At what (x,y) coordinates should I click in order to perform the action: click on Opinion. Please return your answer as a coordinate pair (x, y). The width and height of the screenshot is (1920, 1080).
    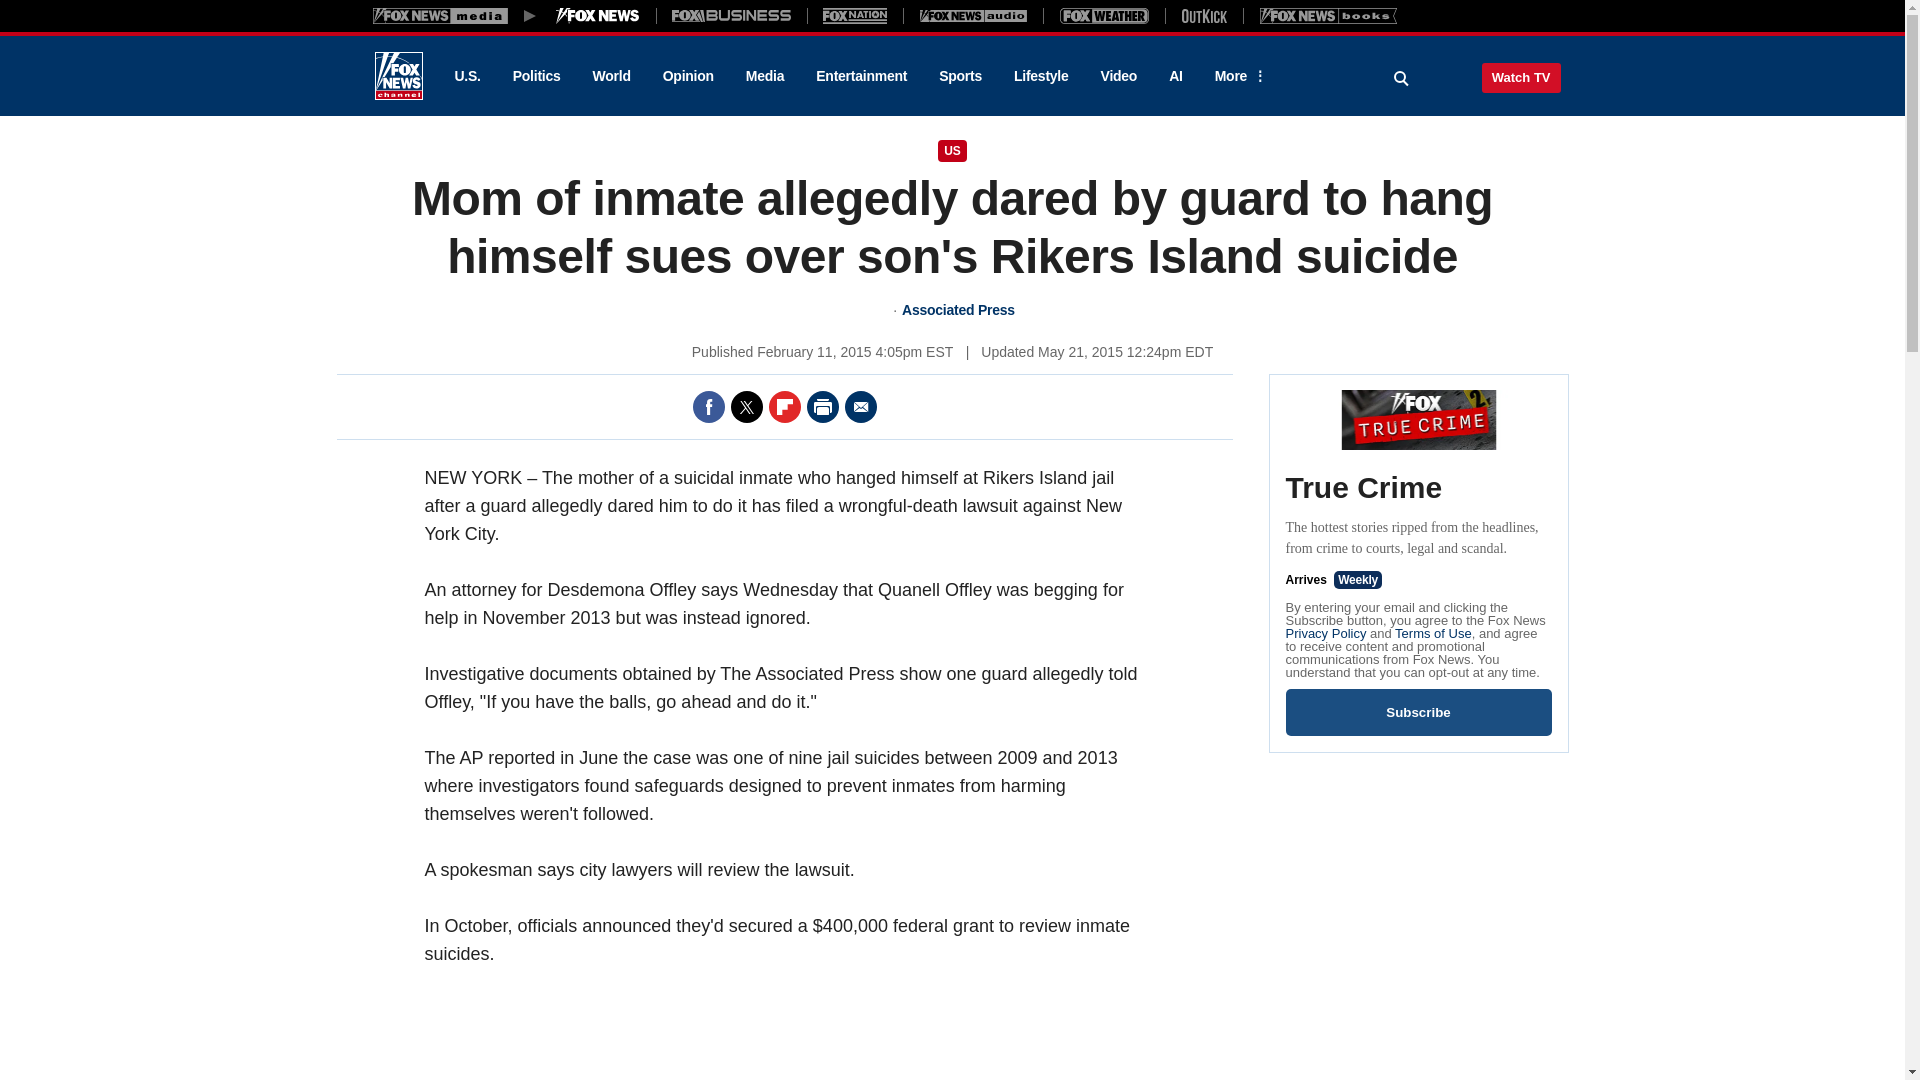
    Looking at the image, I should click on (688, 76).